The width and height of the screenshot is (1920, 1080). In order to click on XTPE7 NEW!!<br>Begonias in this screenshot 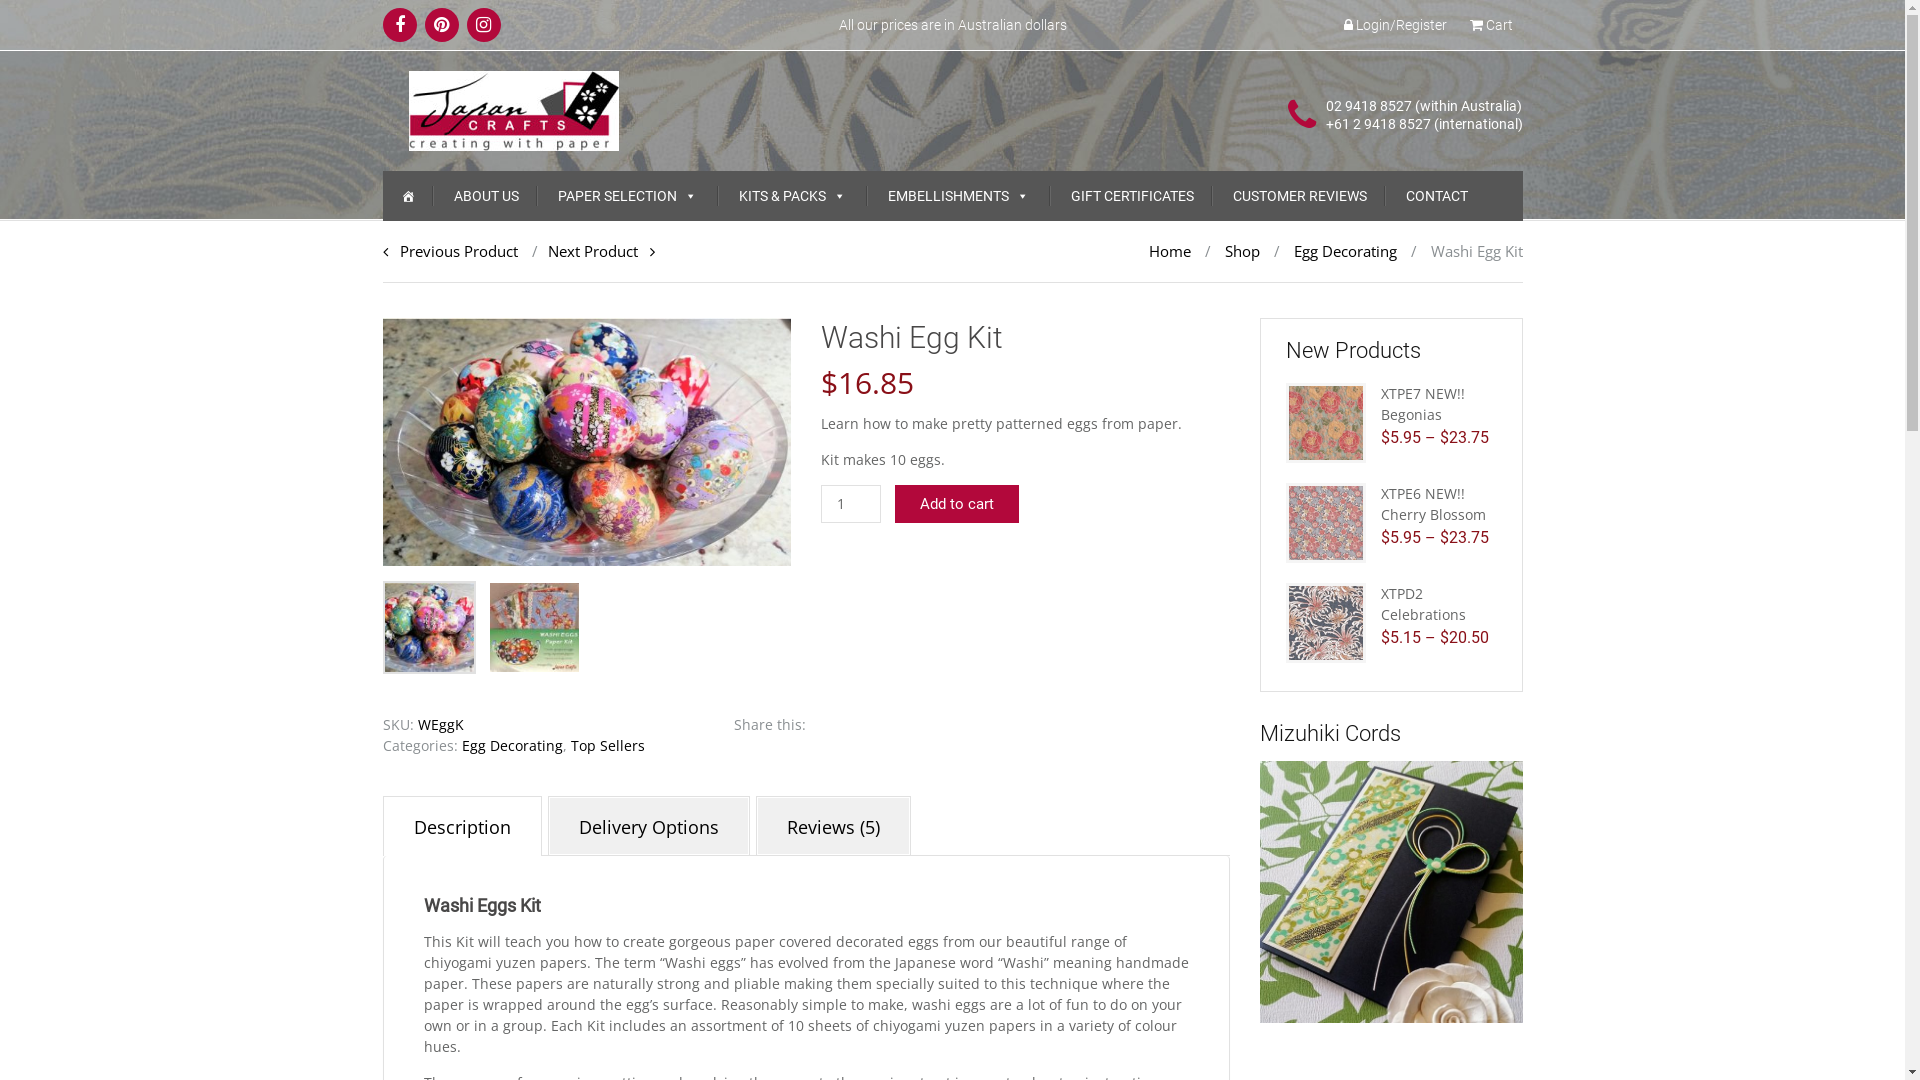, I will do `click(1326, 422)`.